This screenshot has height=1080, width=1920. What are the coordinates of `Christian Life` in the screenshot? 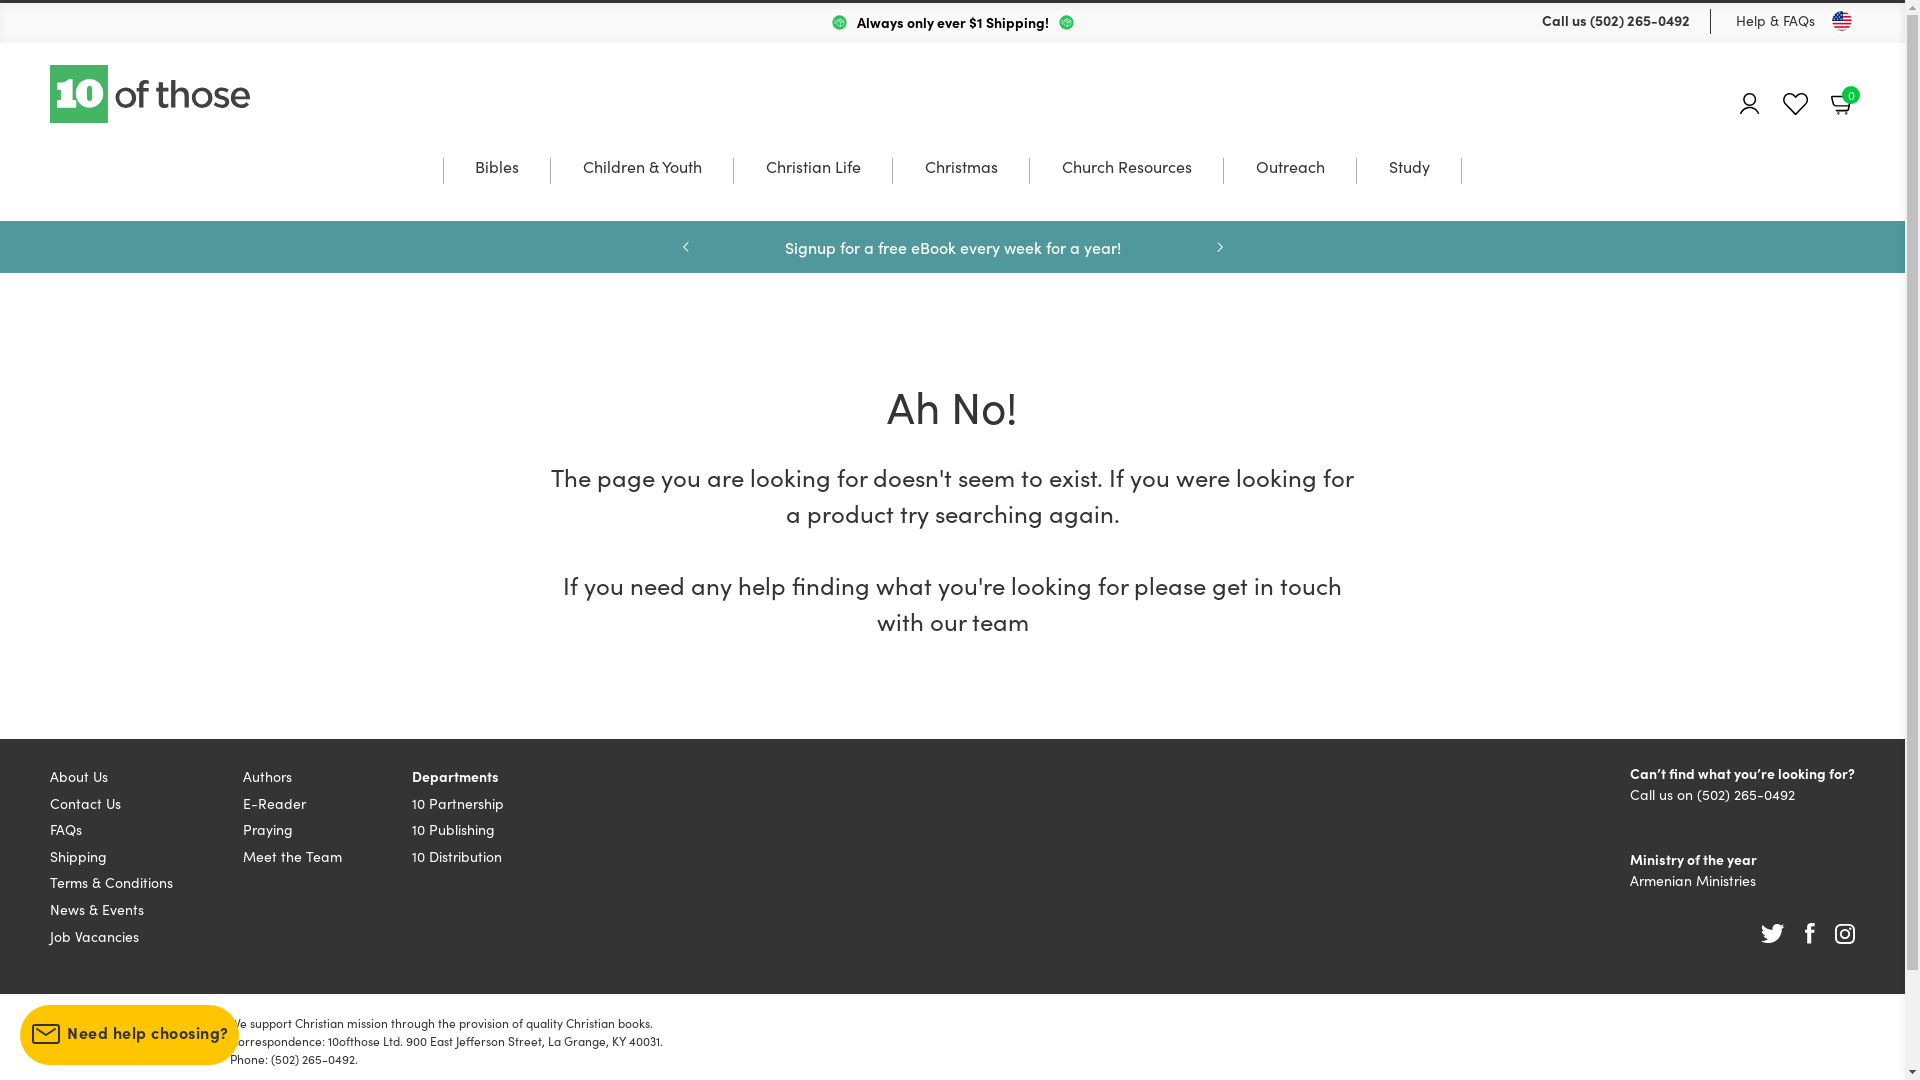 It's located at (814, 186).